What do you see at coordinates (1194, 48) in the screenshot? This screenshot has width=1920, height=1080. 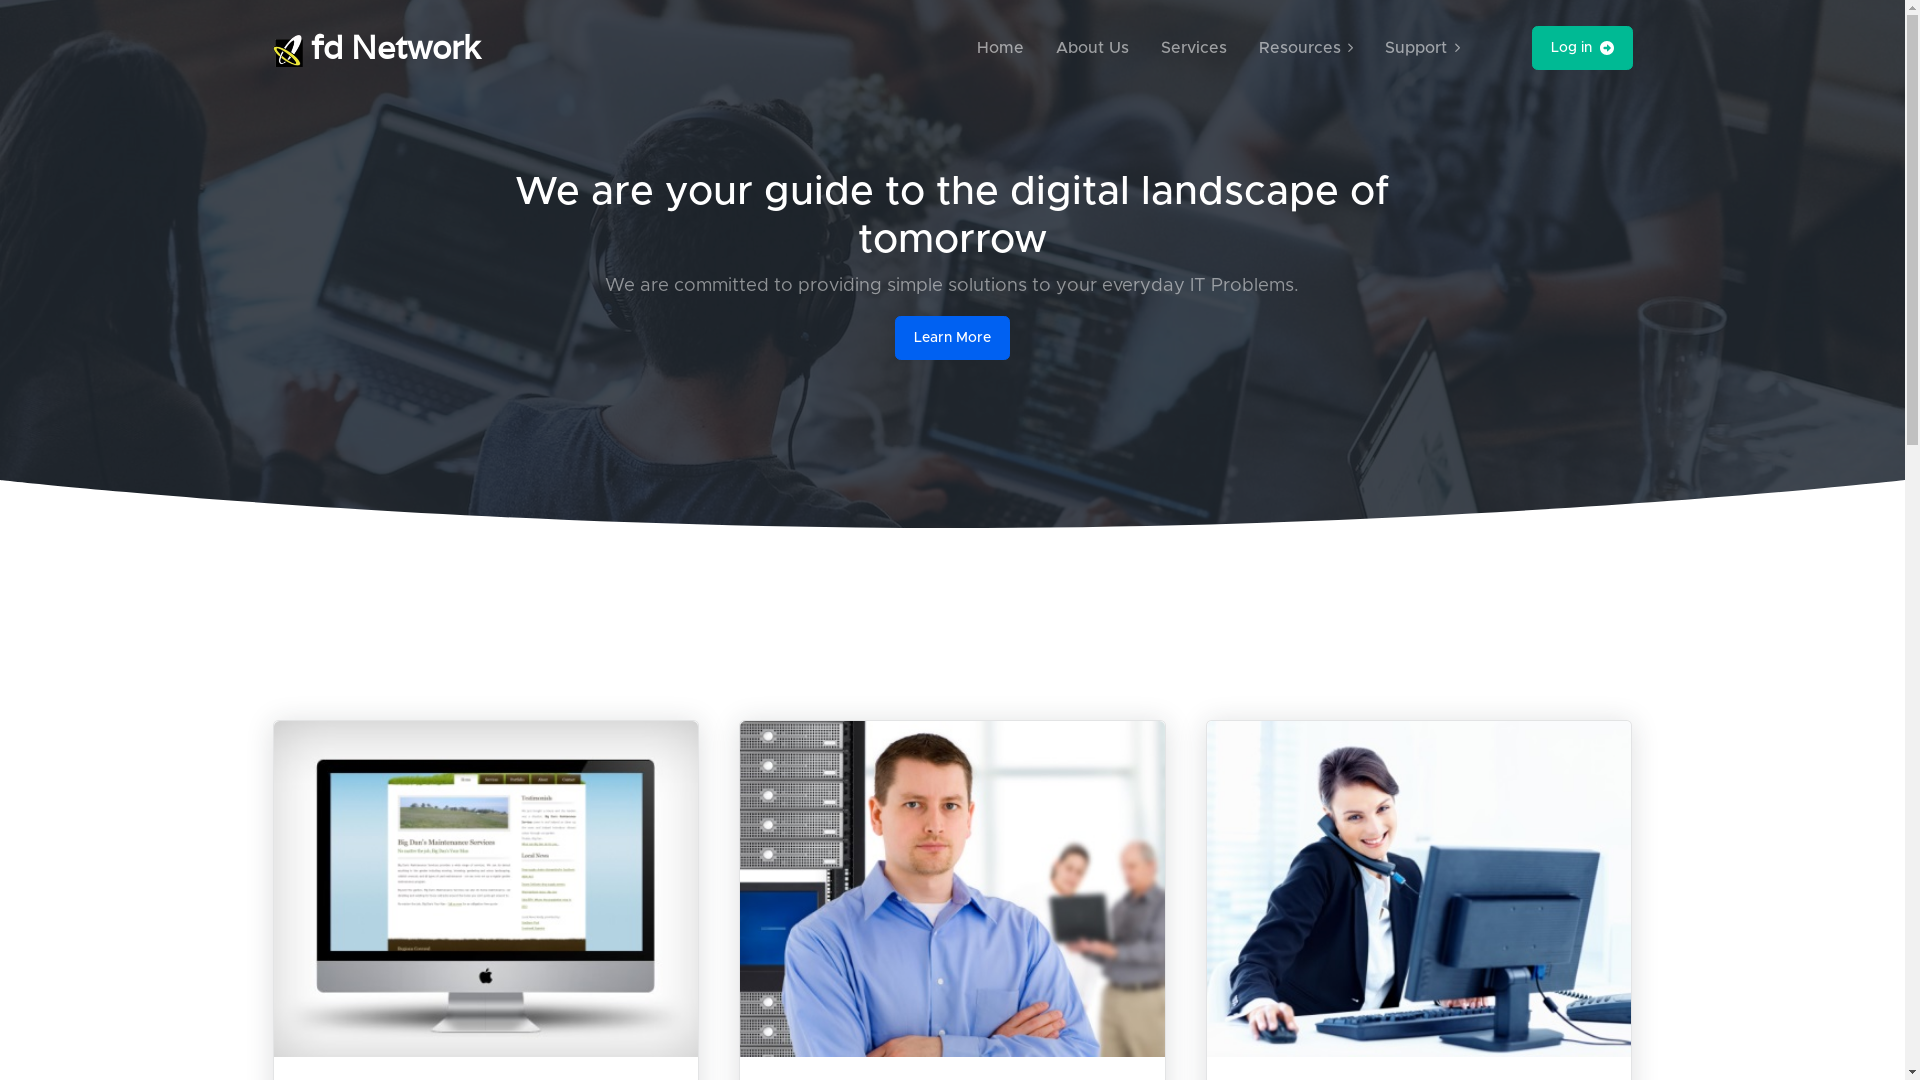 I see `Services` at bounding box center [1194, 48].